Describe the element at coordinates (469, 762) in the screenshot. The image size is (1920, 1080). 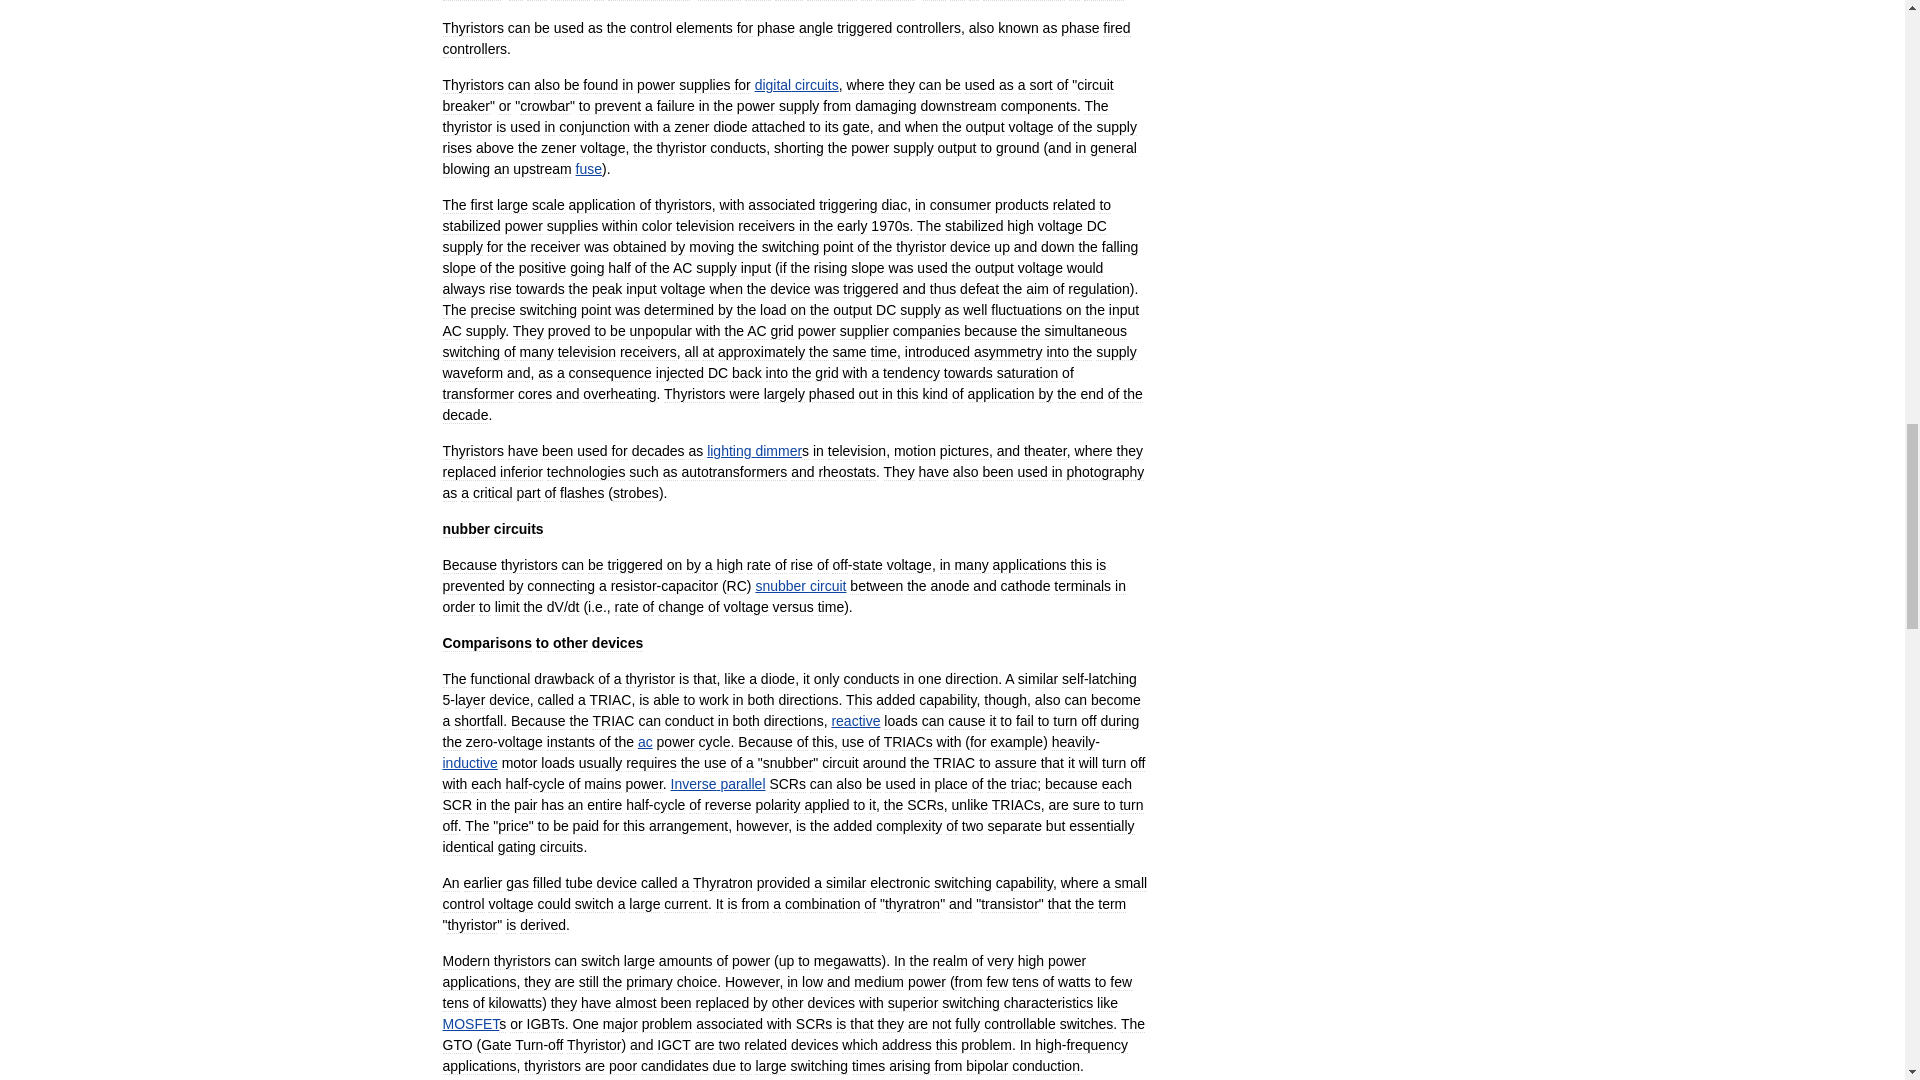
I see `inductive` at that location.